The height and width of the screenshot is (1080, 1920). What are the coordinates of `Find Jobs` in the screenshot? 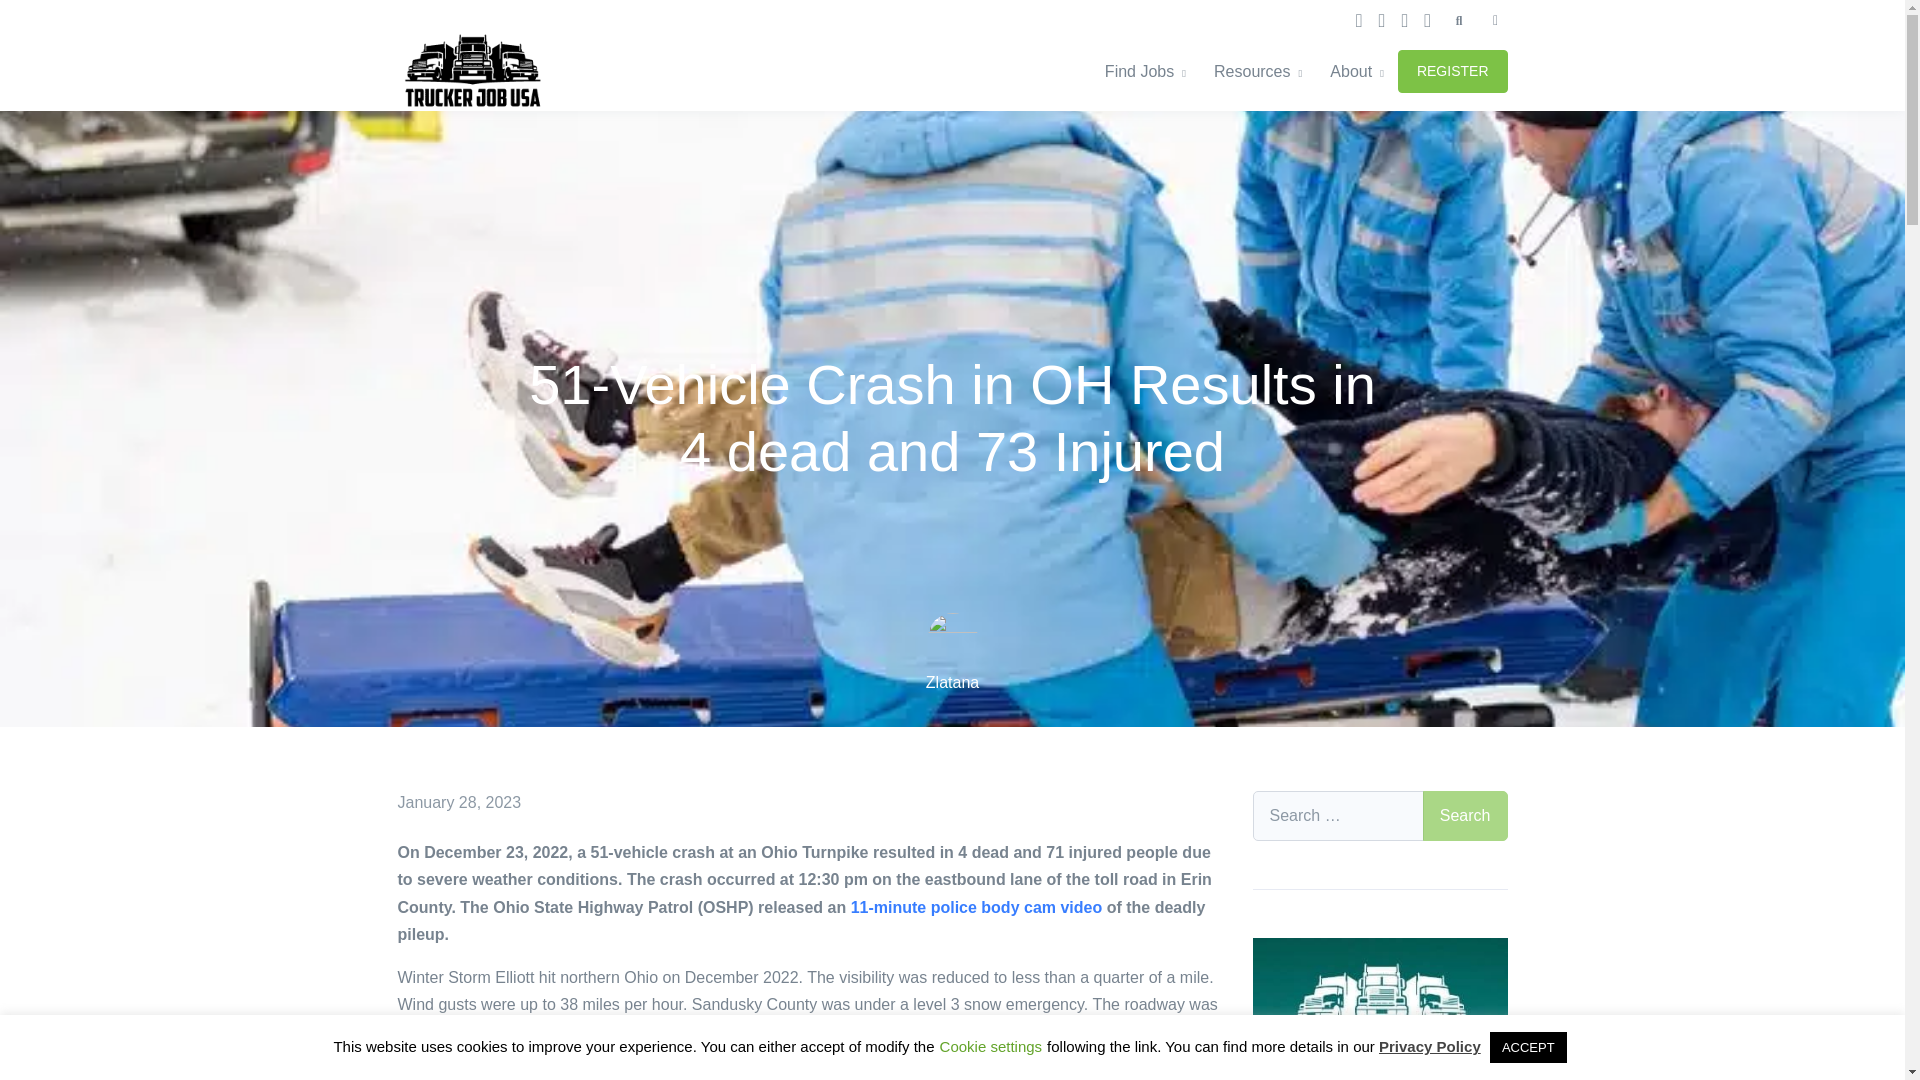 It's located at (1152, 72).